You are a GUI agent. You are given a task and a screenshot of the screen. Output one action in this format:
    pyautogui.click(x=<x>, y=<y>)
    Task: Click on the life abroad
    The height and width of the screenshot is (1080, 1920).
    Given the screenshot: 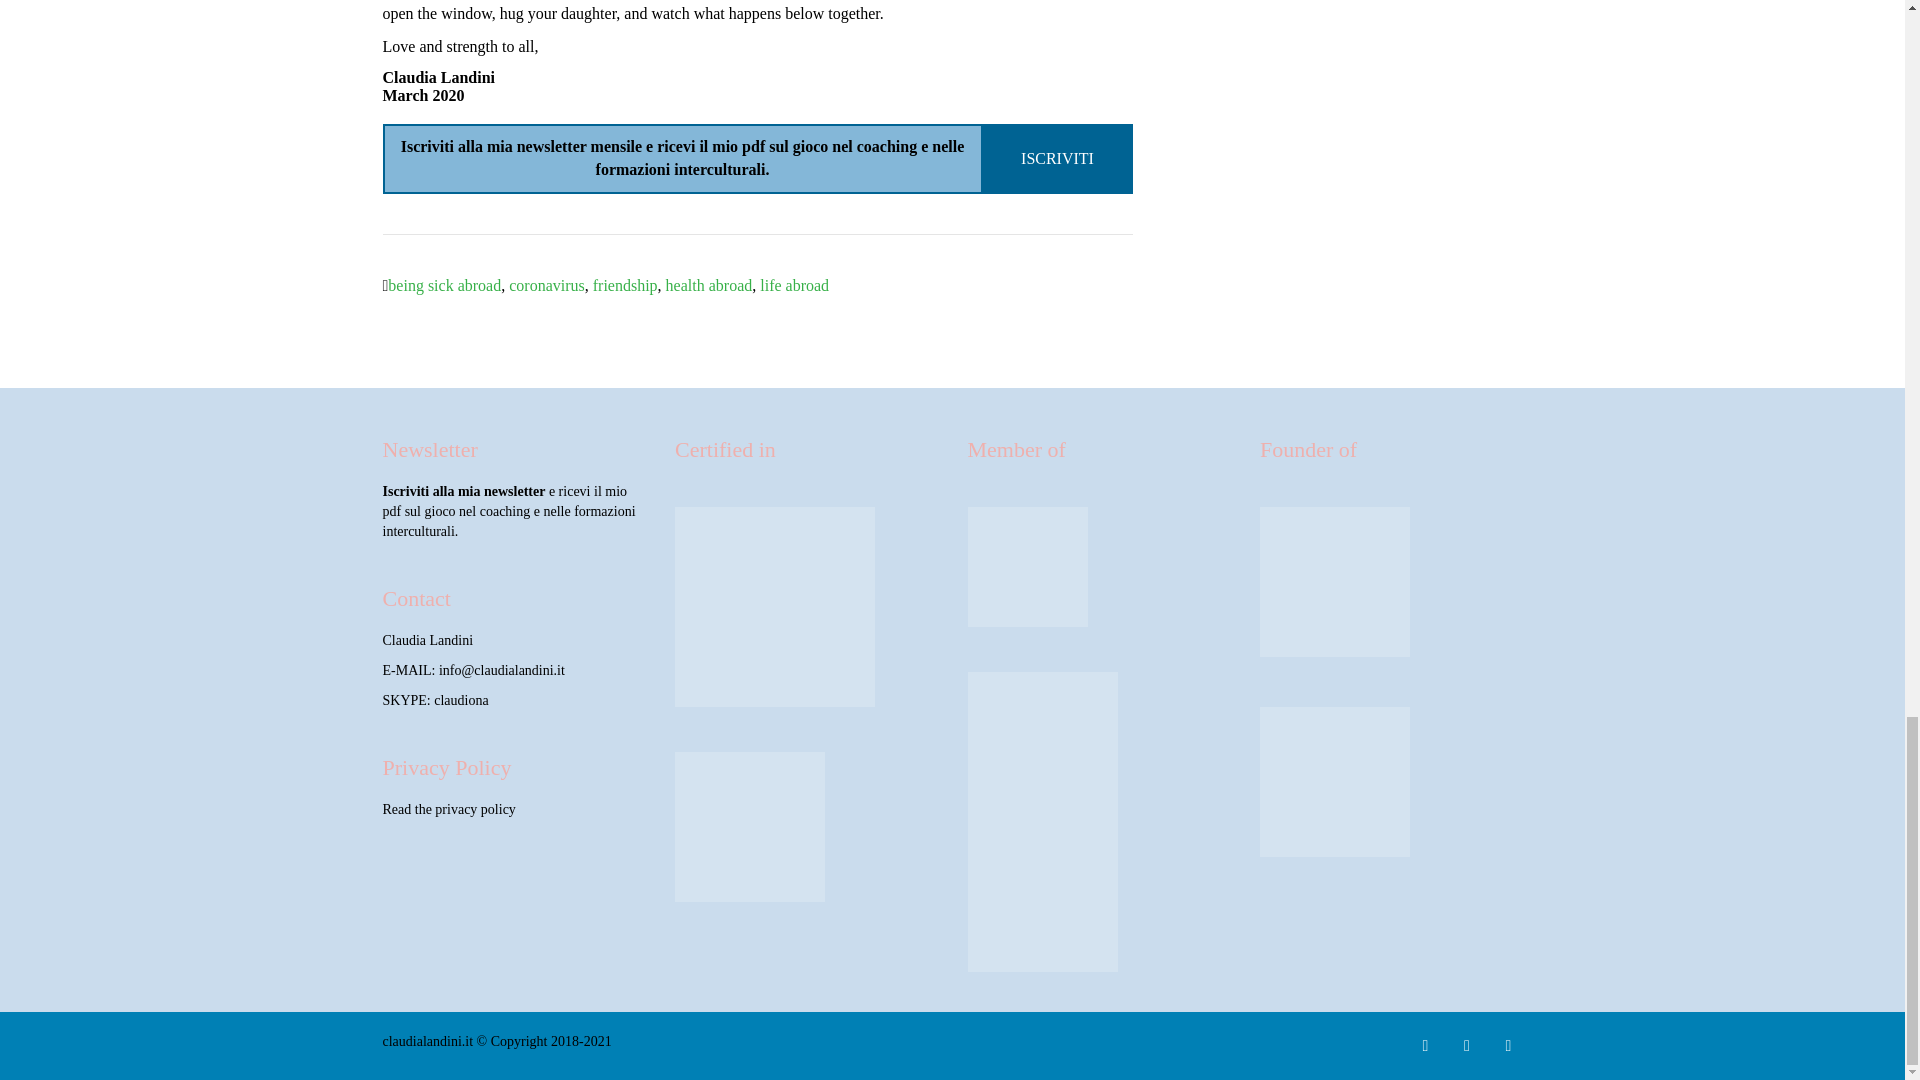 What is the action you would take?
    pyautogui.click(x=794, y=284)
    